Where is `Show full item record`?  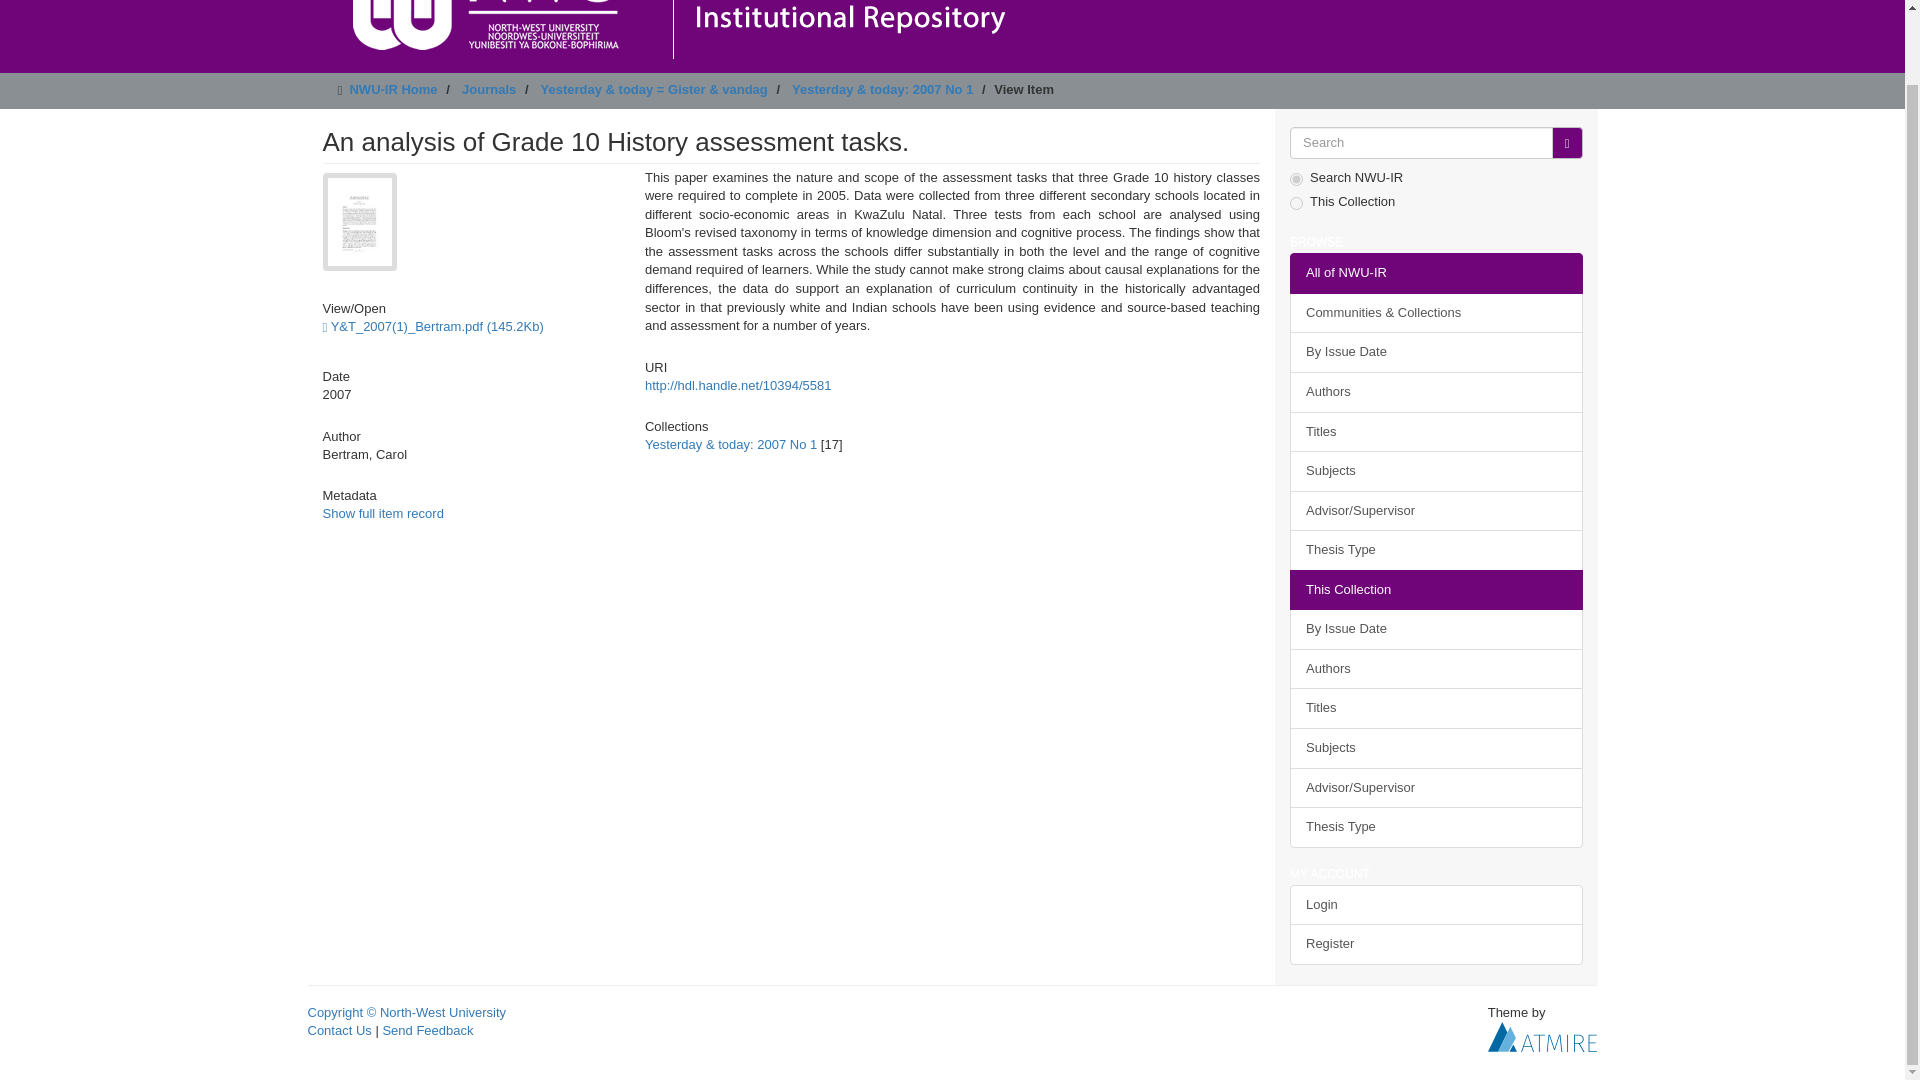 Show full item record is located at coordinates (382, 513).